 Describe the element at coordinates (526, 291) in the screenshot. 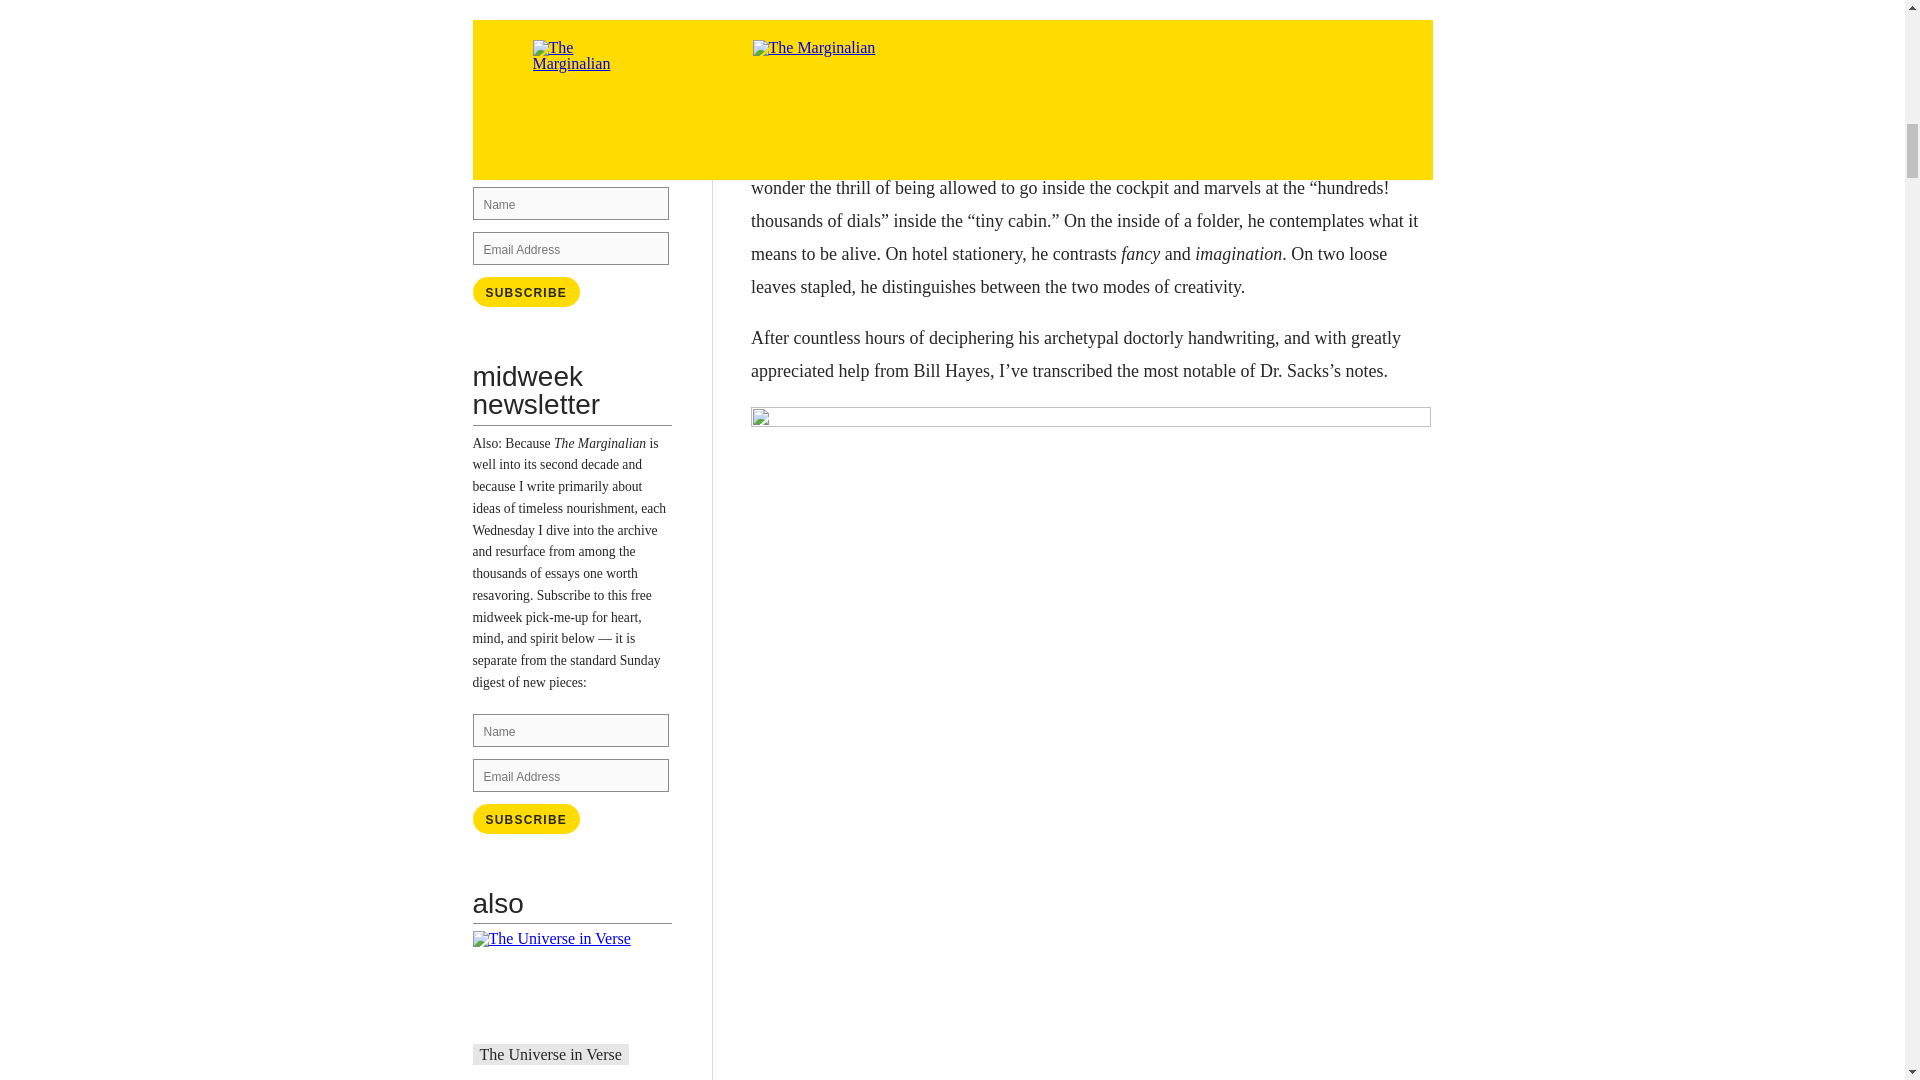

I see `Subscribe` at that location.